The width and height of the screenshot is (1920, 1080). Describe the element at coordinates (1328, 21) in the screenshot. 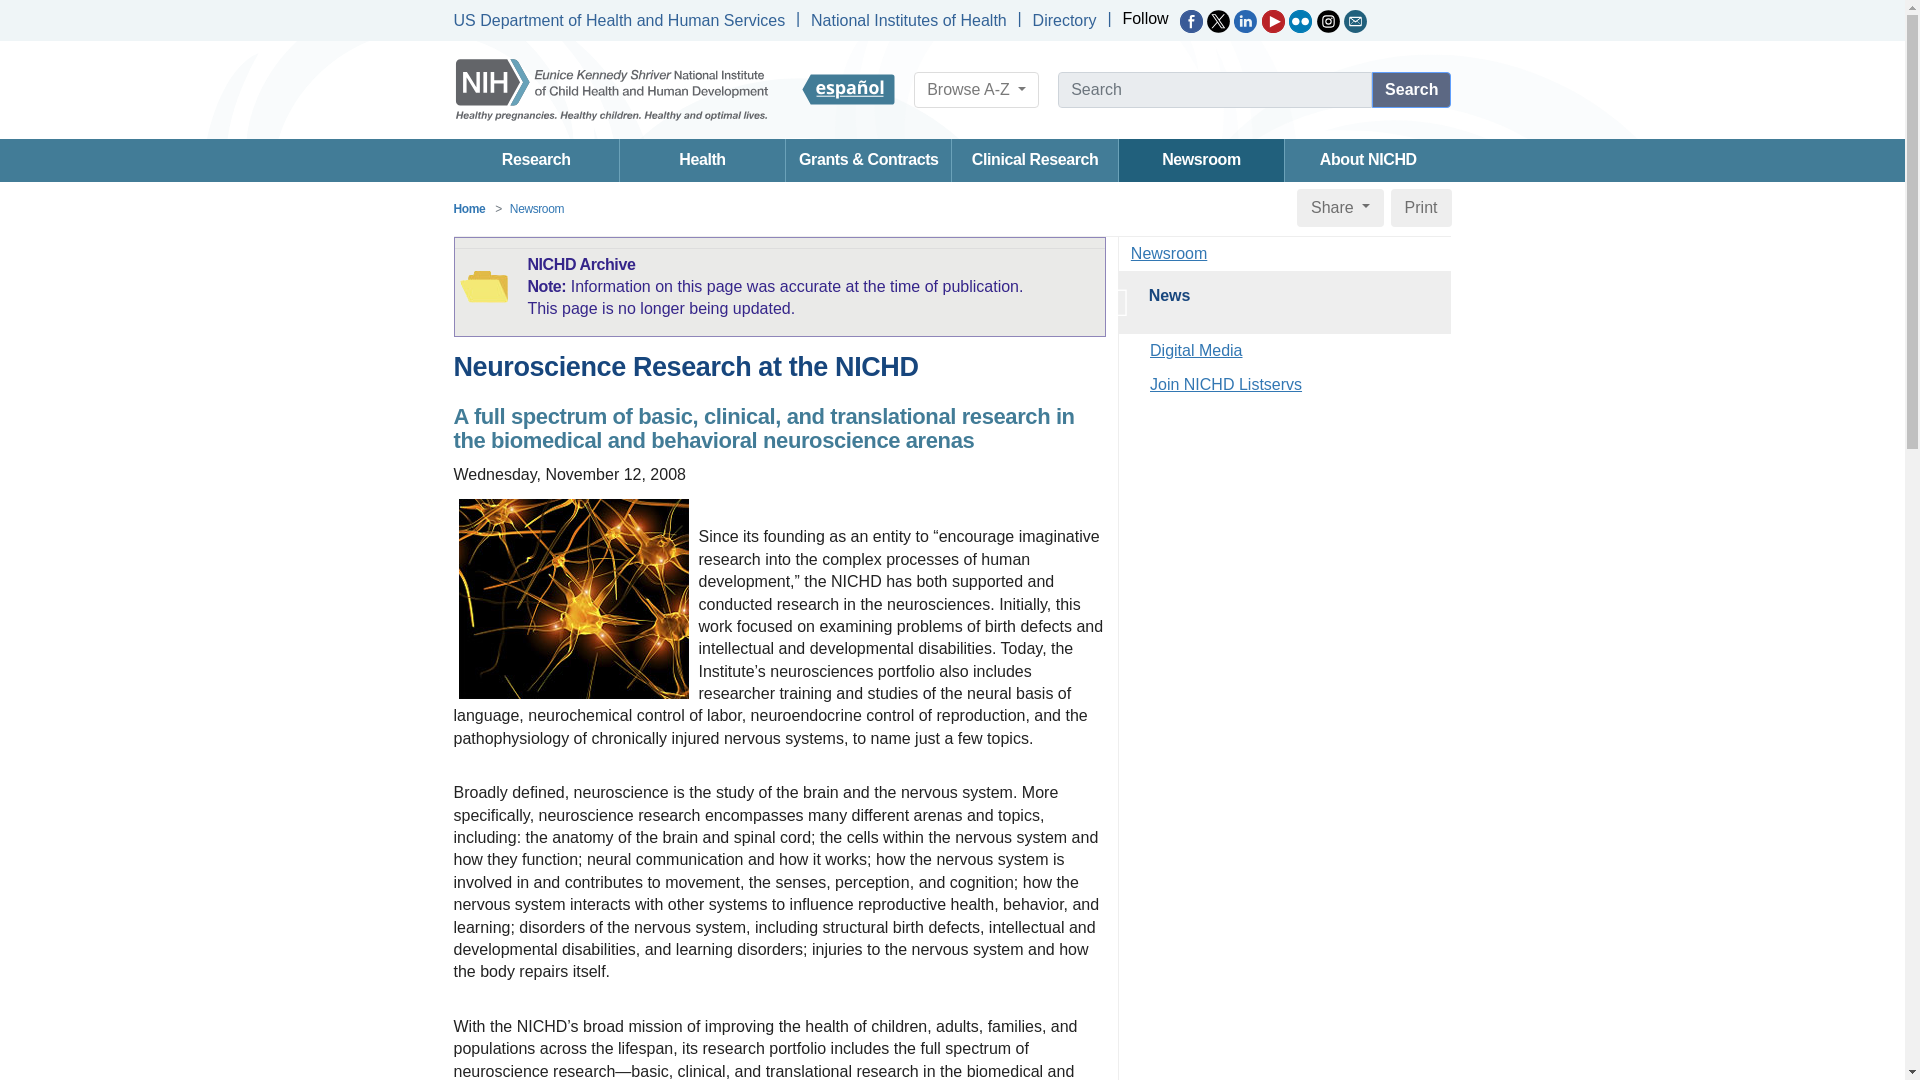

I see `follow us on Instagram` at that location.